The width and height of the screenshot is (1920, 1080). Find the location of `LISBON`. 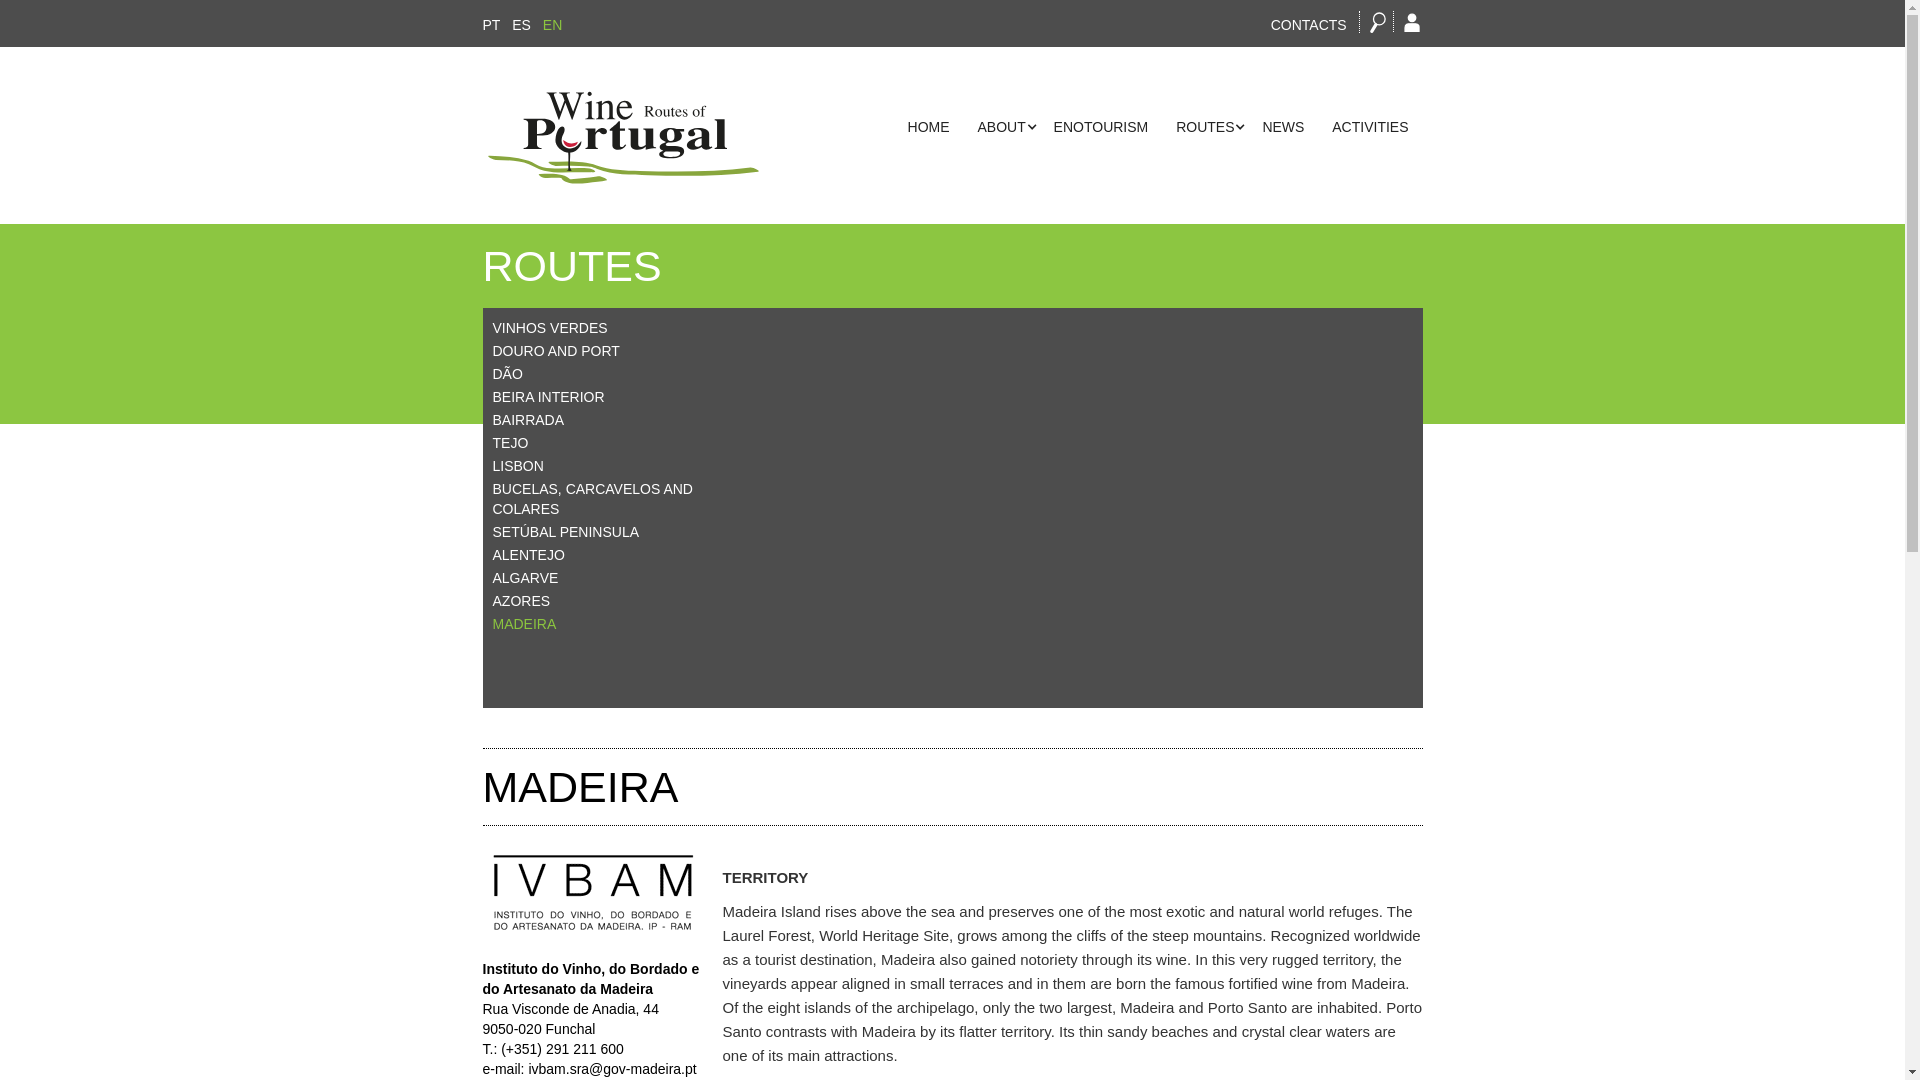

LISBON is located at coordinates (598, 466).